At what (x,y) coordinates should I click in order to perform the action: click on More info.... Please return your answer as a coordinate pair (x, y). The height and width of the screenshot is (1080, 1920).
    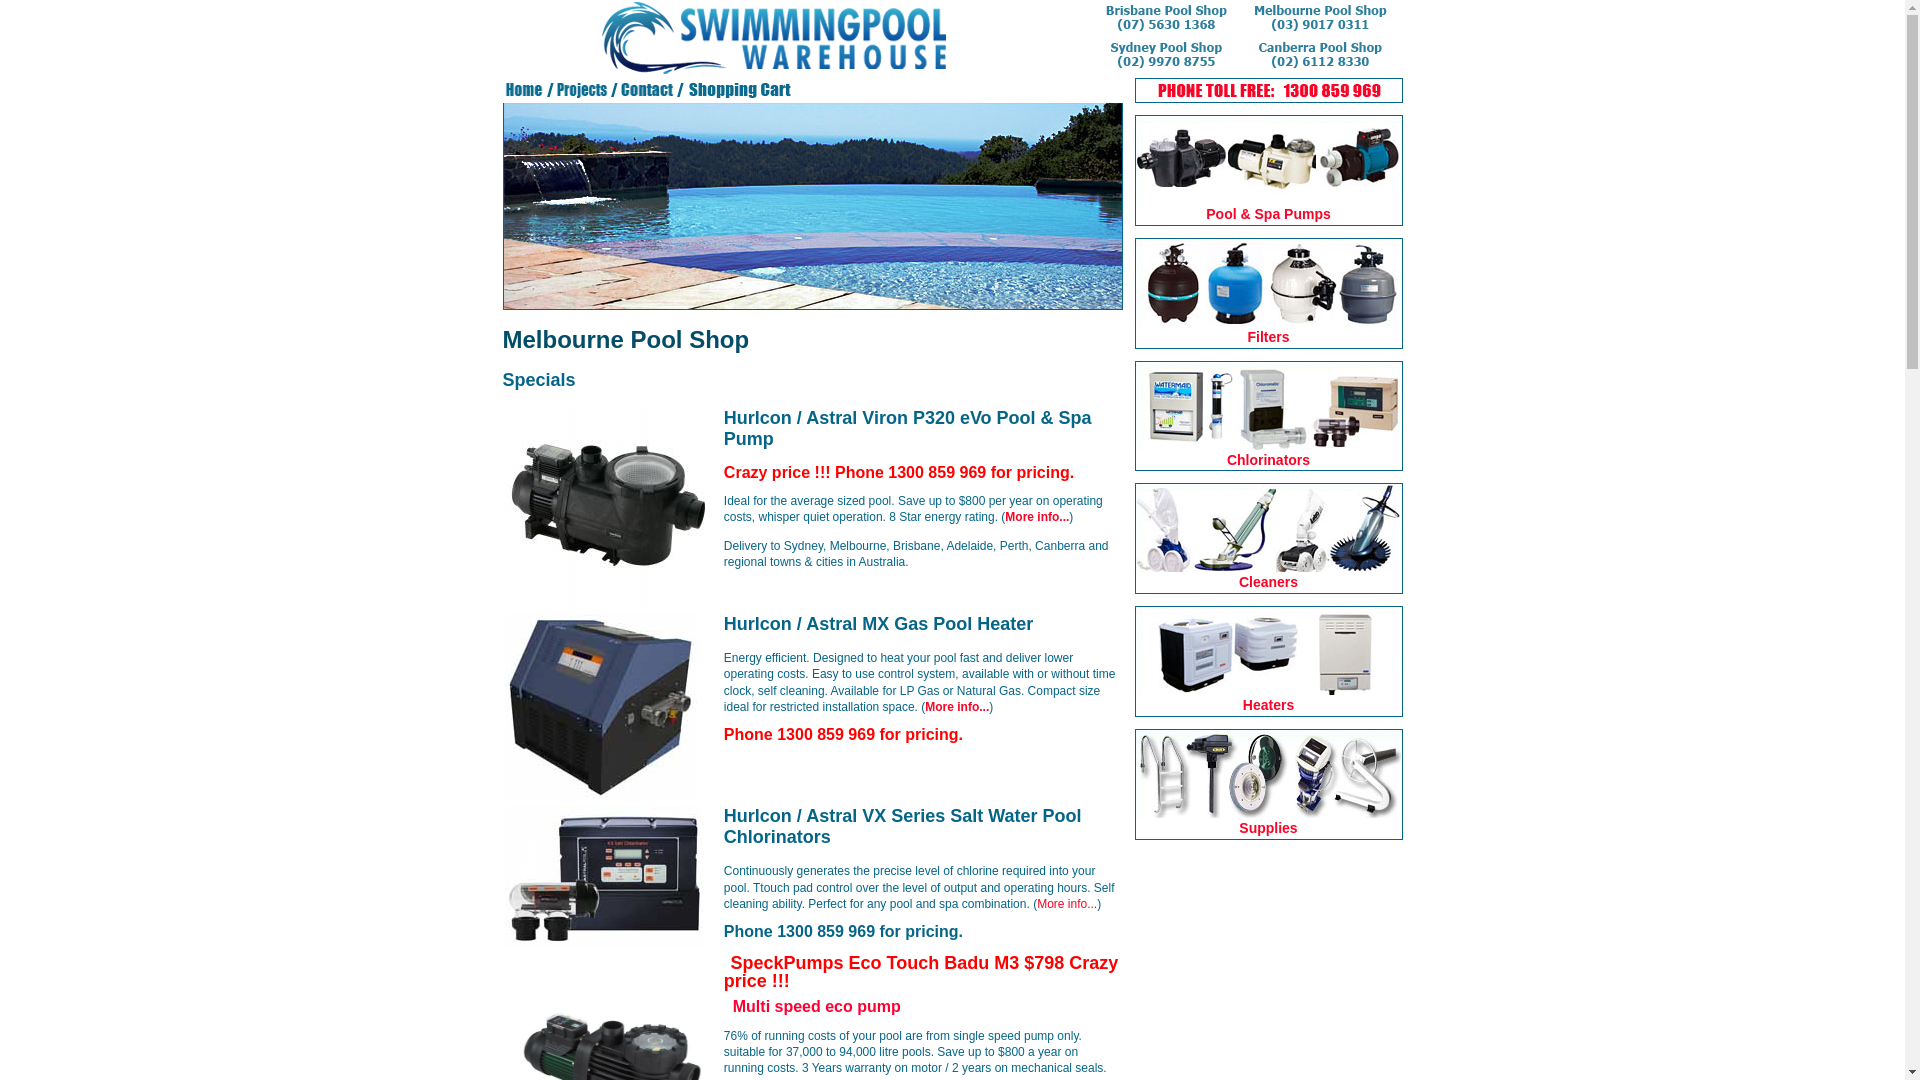
    Looking at the image, I should click on (1067, 904).